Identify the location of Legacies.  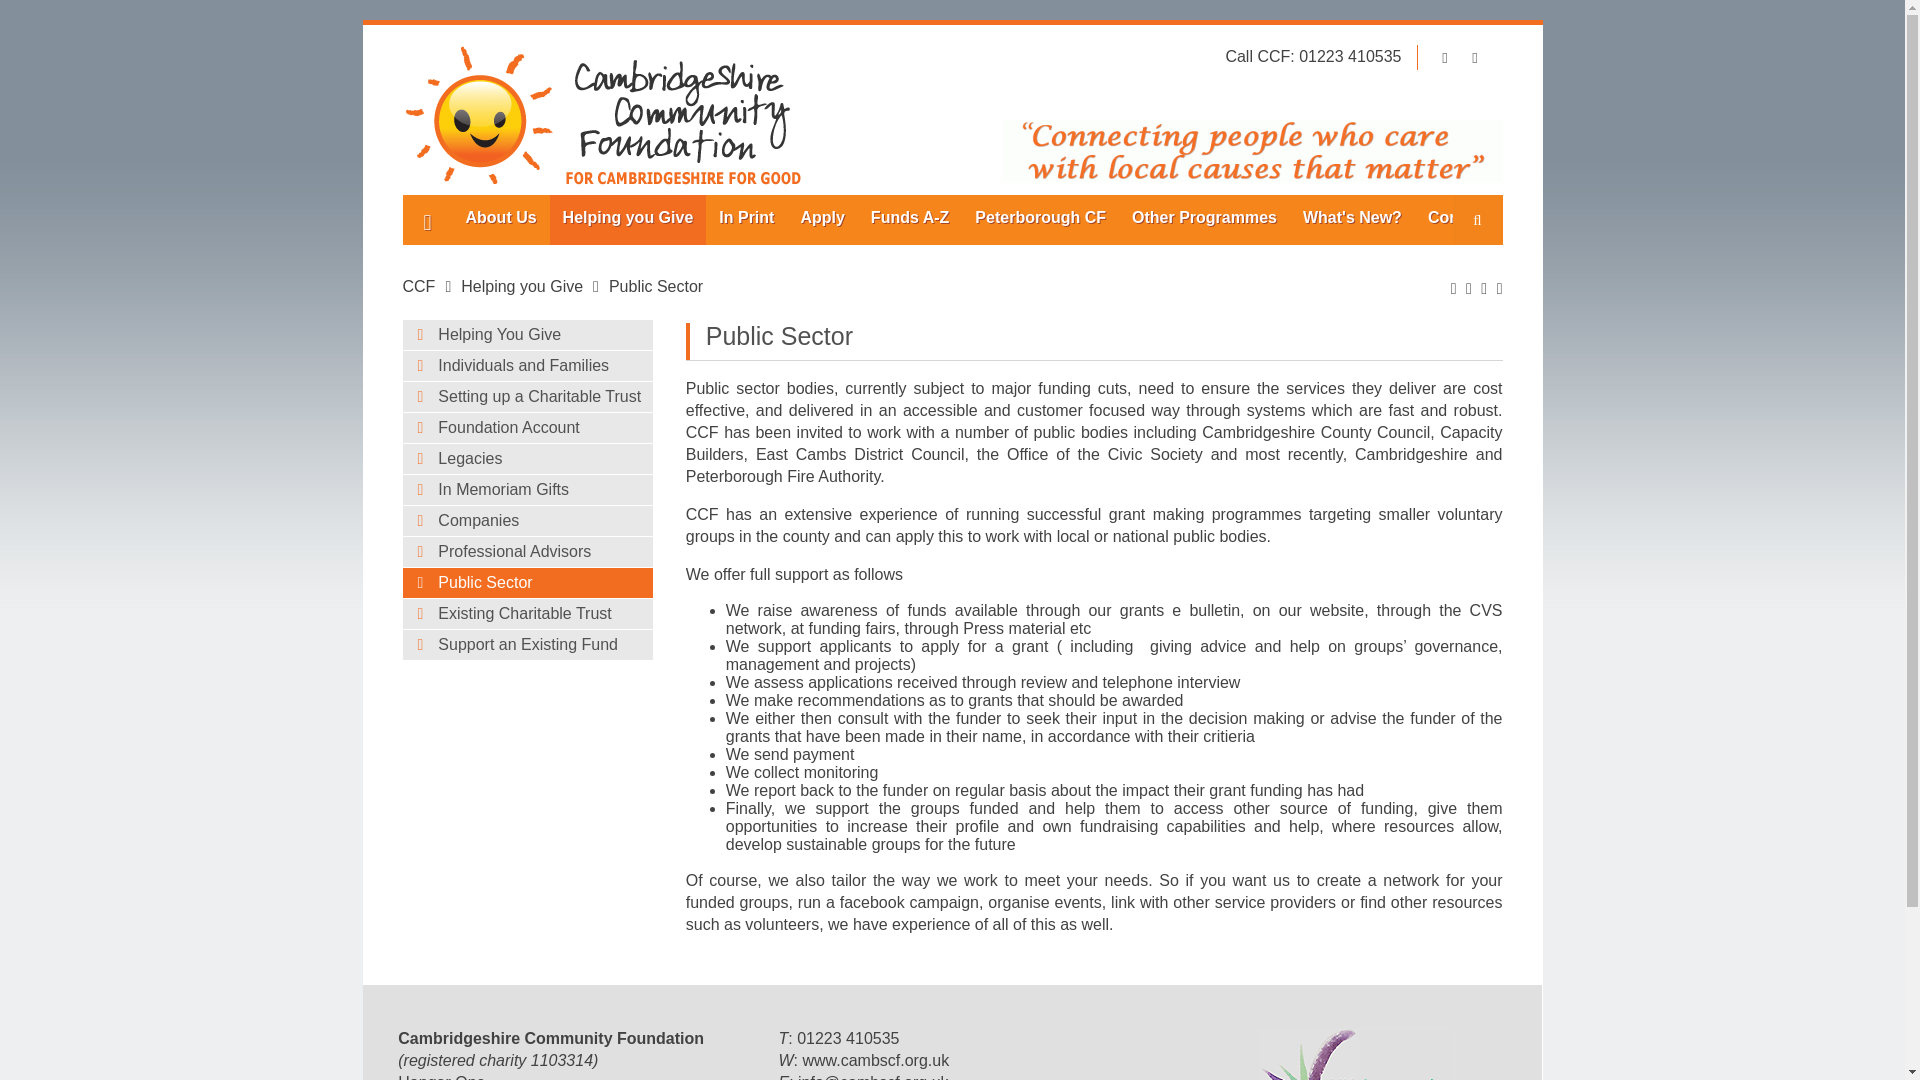
(526, 458).